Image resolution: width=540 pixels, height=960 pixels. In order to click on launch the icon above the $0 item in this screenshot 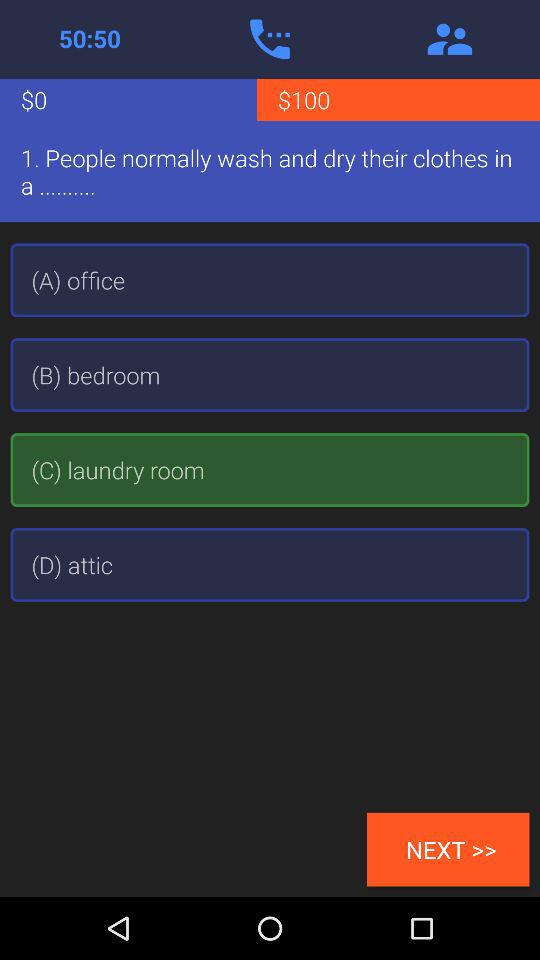, I will do `click(90, 39)`.